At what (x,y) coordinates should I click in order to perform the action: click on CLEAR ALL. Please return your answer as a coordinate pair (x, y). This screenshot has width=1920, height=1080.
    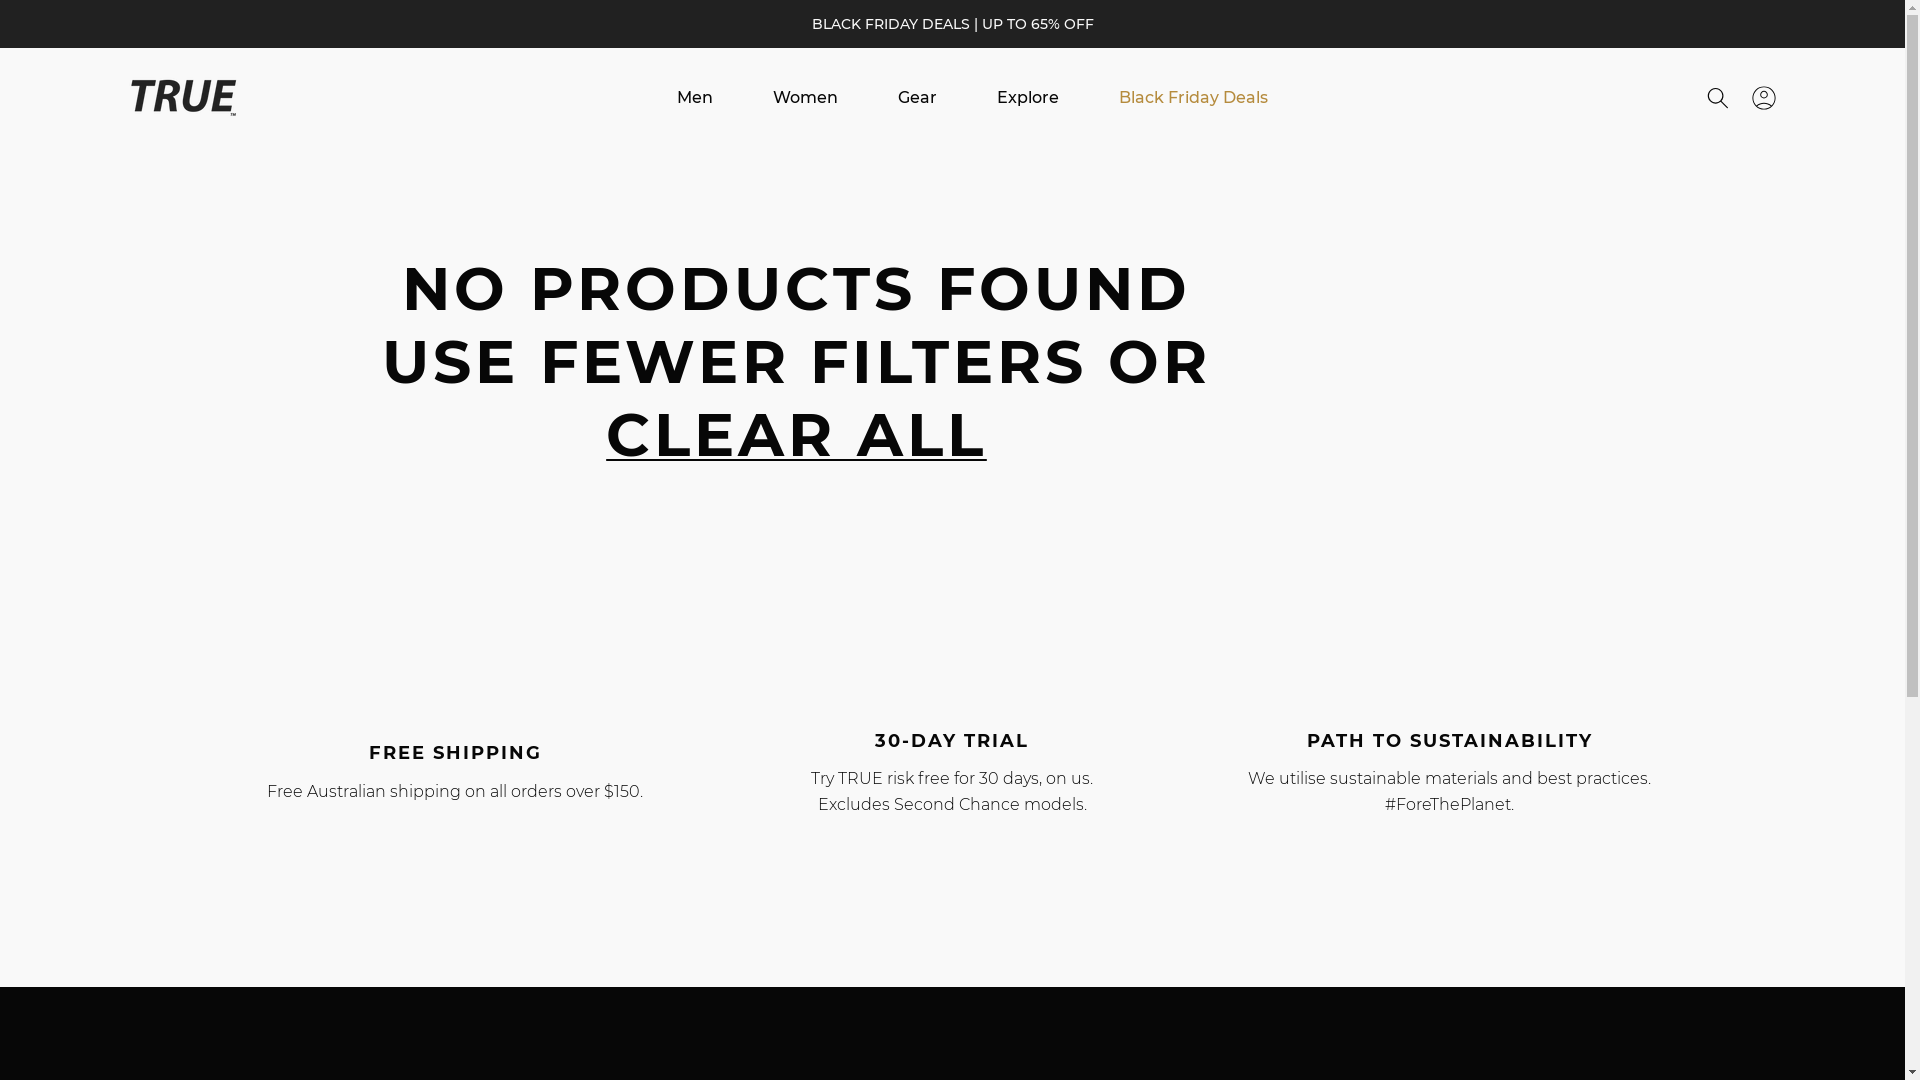
    Looking at the image, I should click on (796, 434).